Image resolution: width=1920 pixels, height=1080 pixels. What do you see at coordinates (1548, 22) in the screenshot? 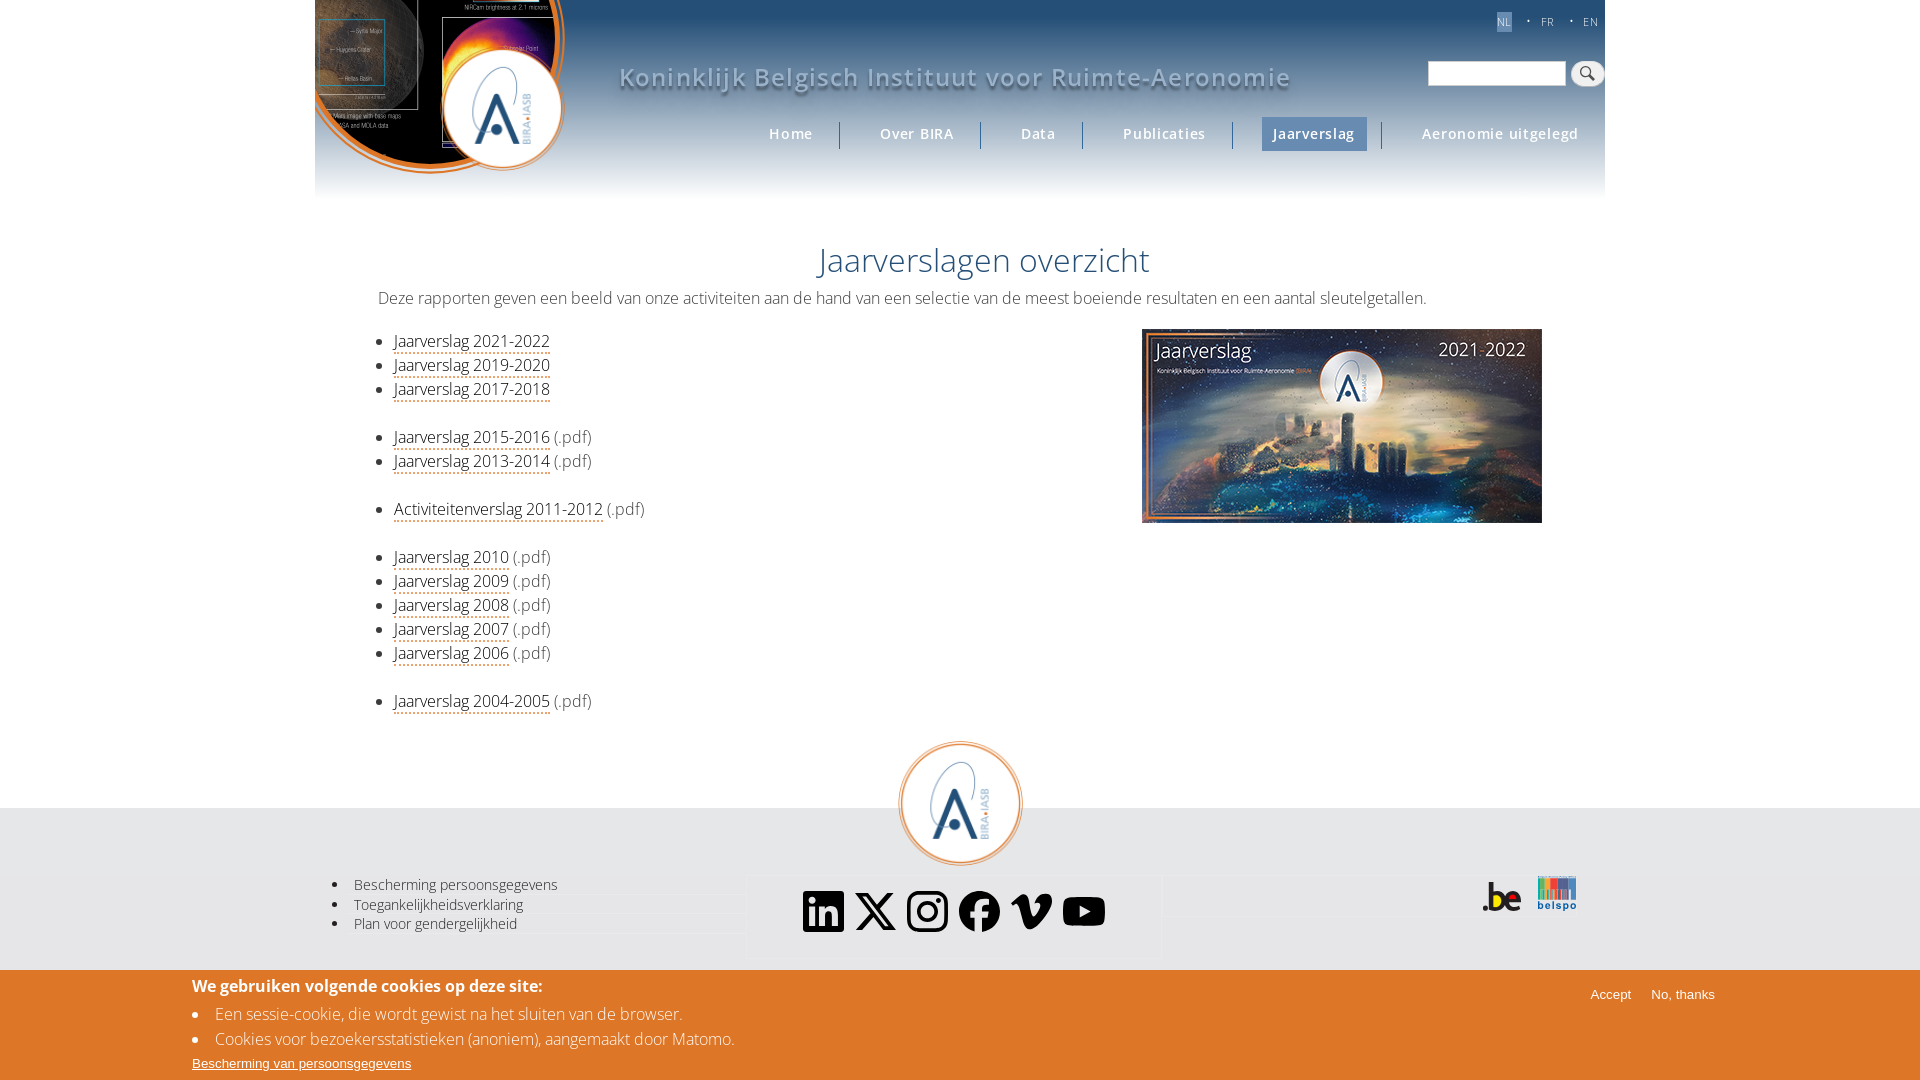
I see `FR` at bounding box center [1548, 22].